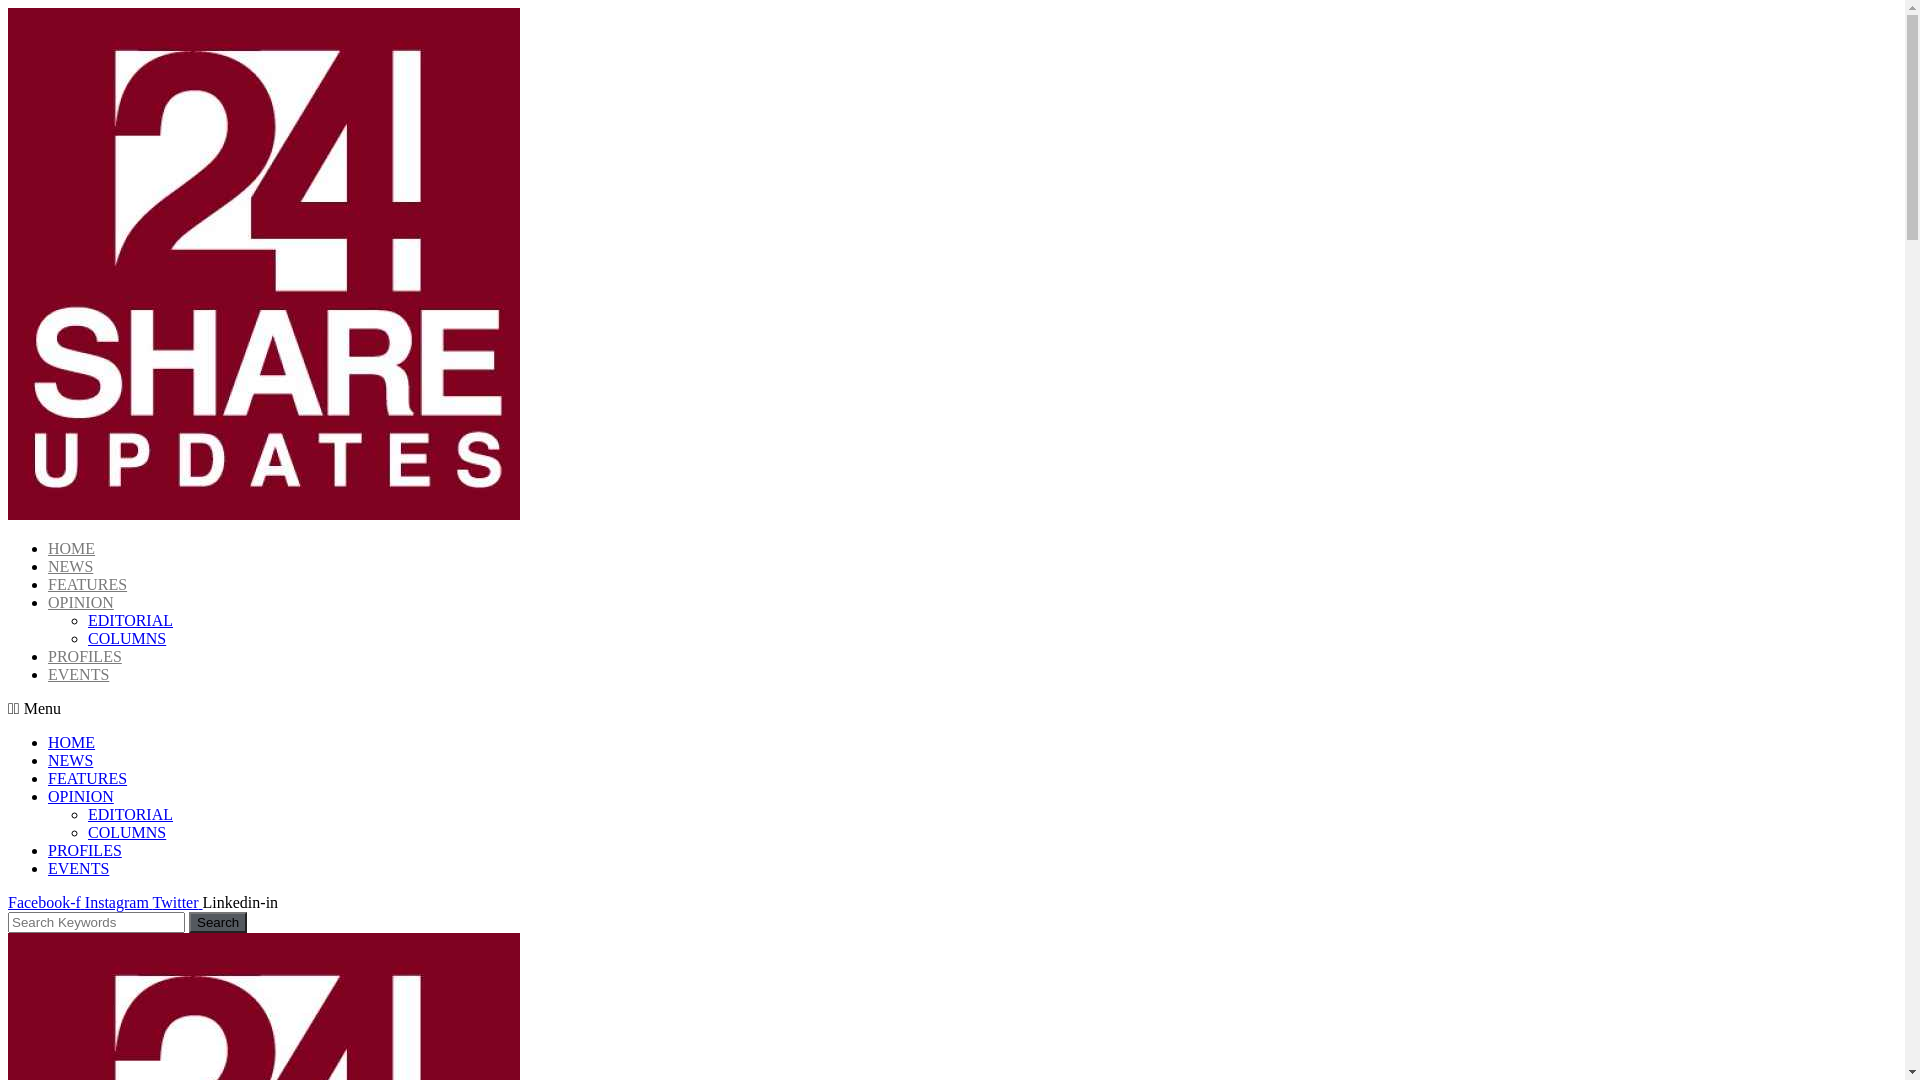  What do you see at coordinates (72, 742) in the screenshot?
I see `HOME` at bounding box center [72, 742].